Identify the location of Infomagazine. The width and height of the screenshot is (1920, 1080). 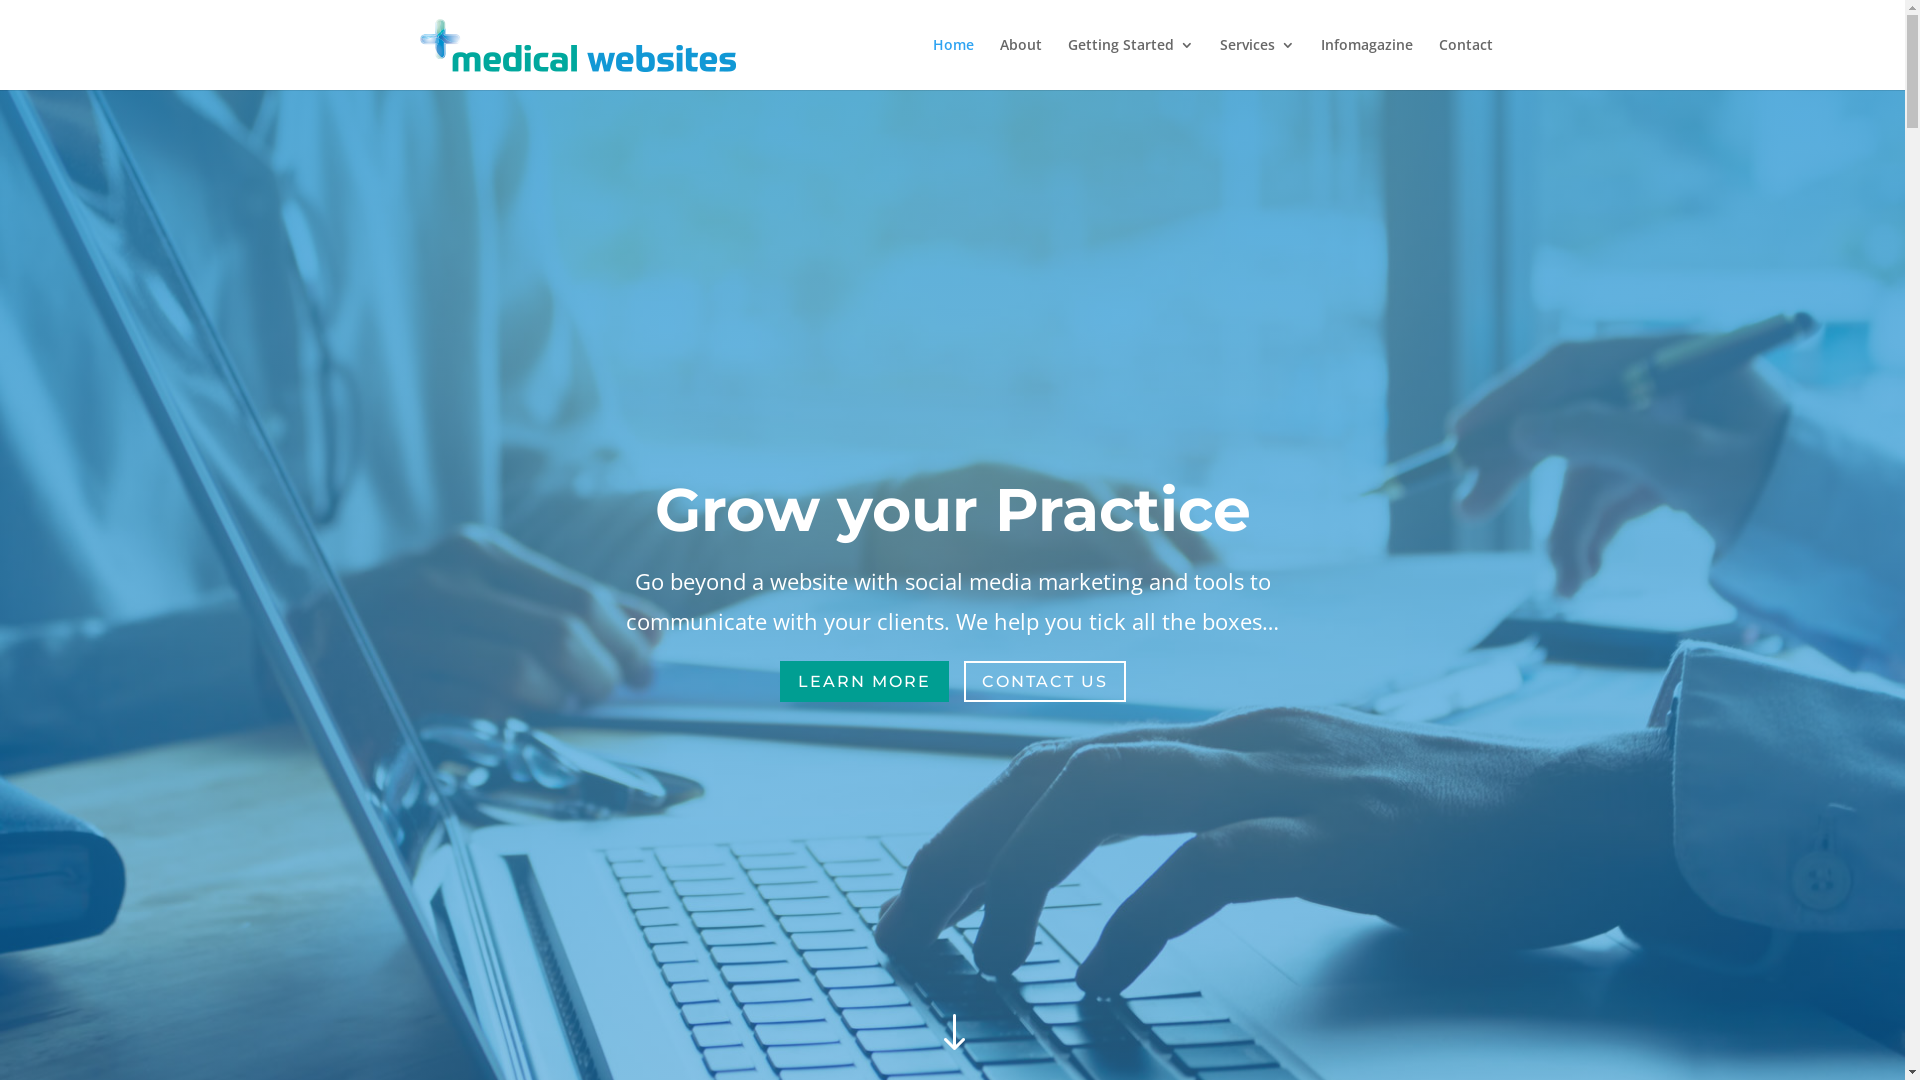
(1366, 64).